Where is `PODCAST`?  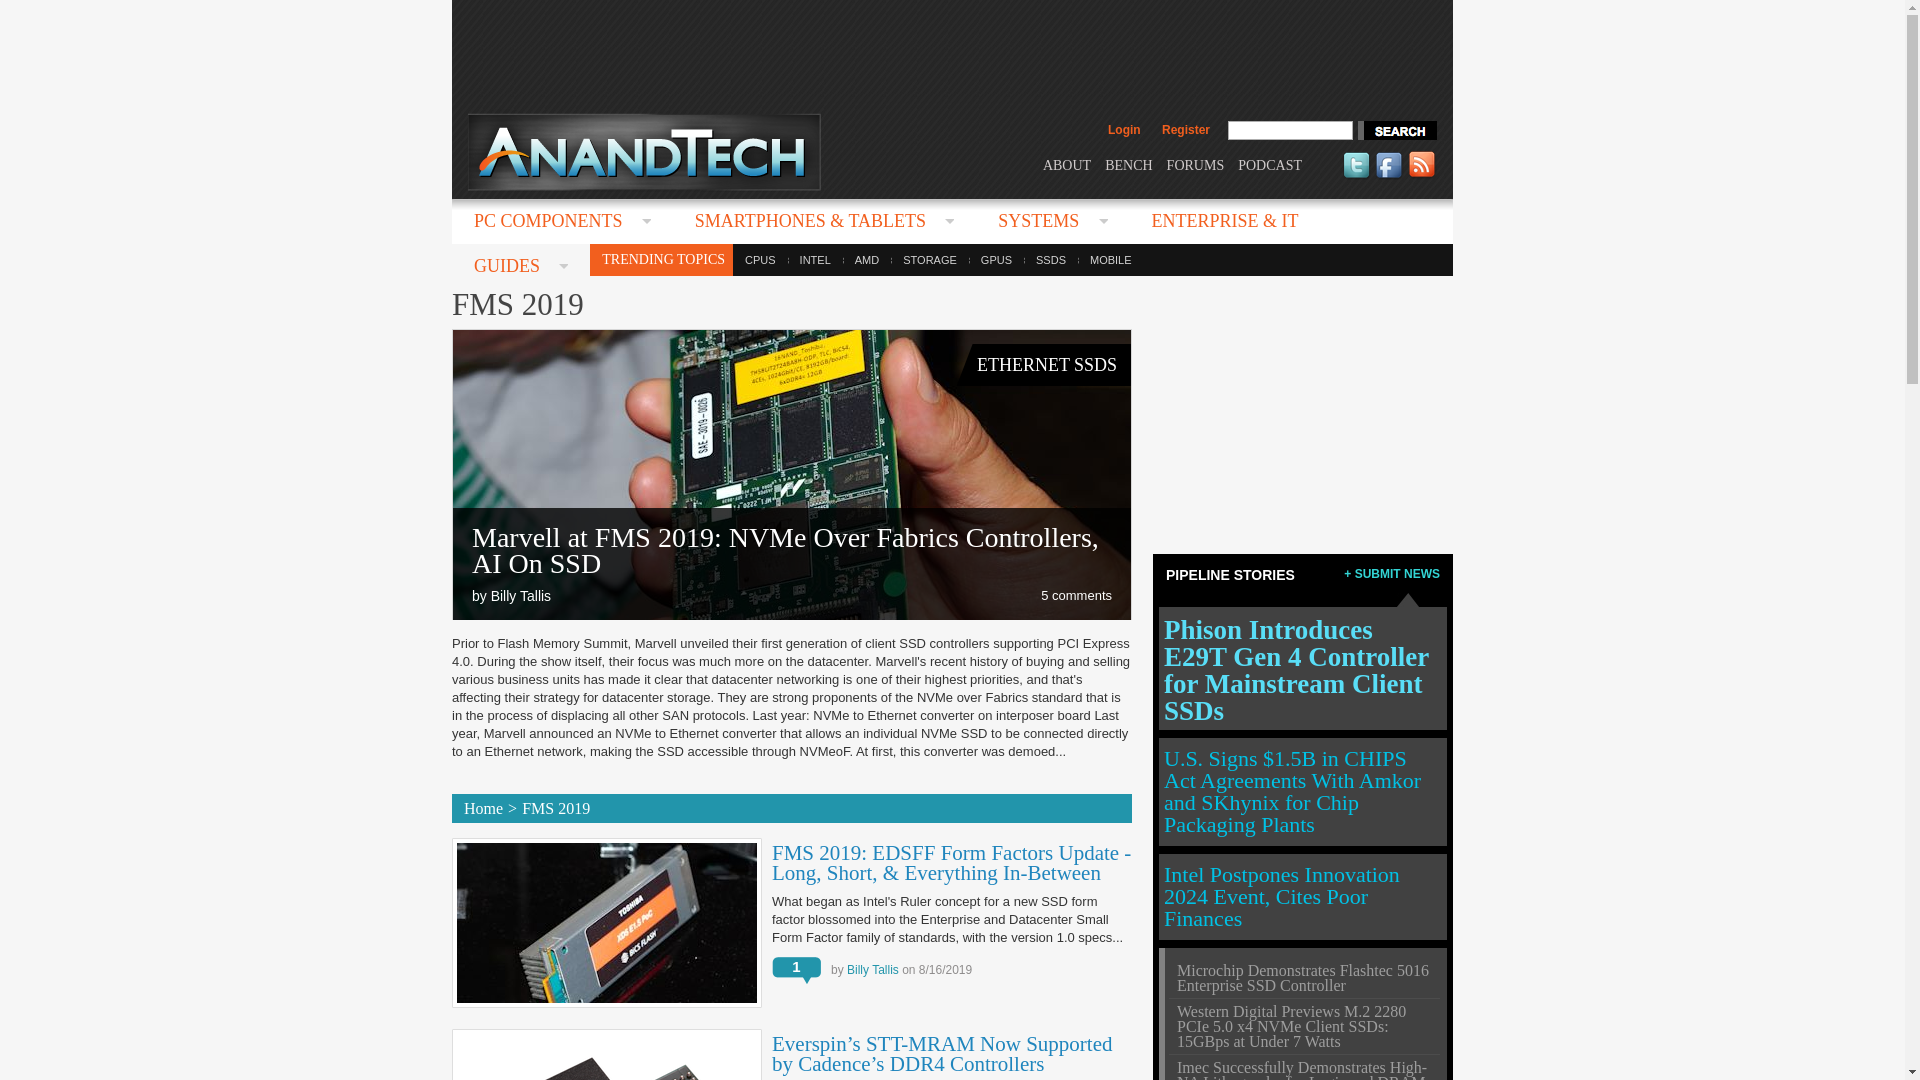 PODCAST is located at coordinates (1270, 164).